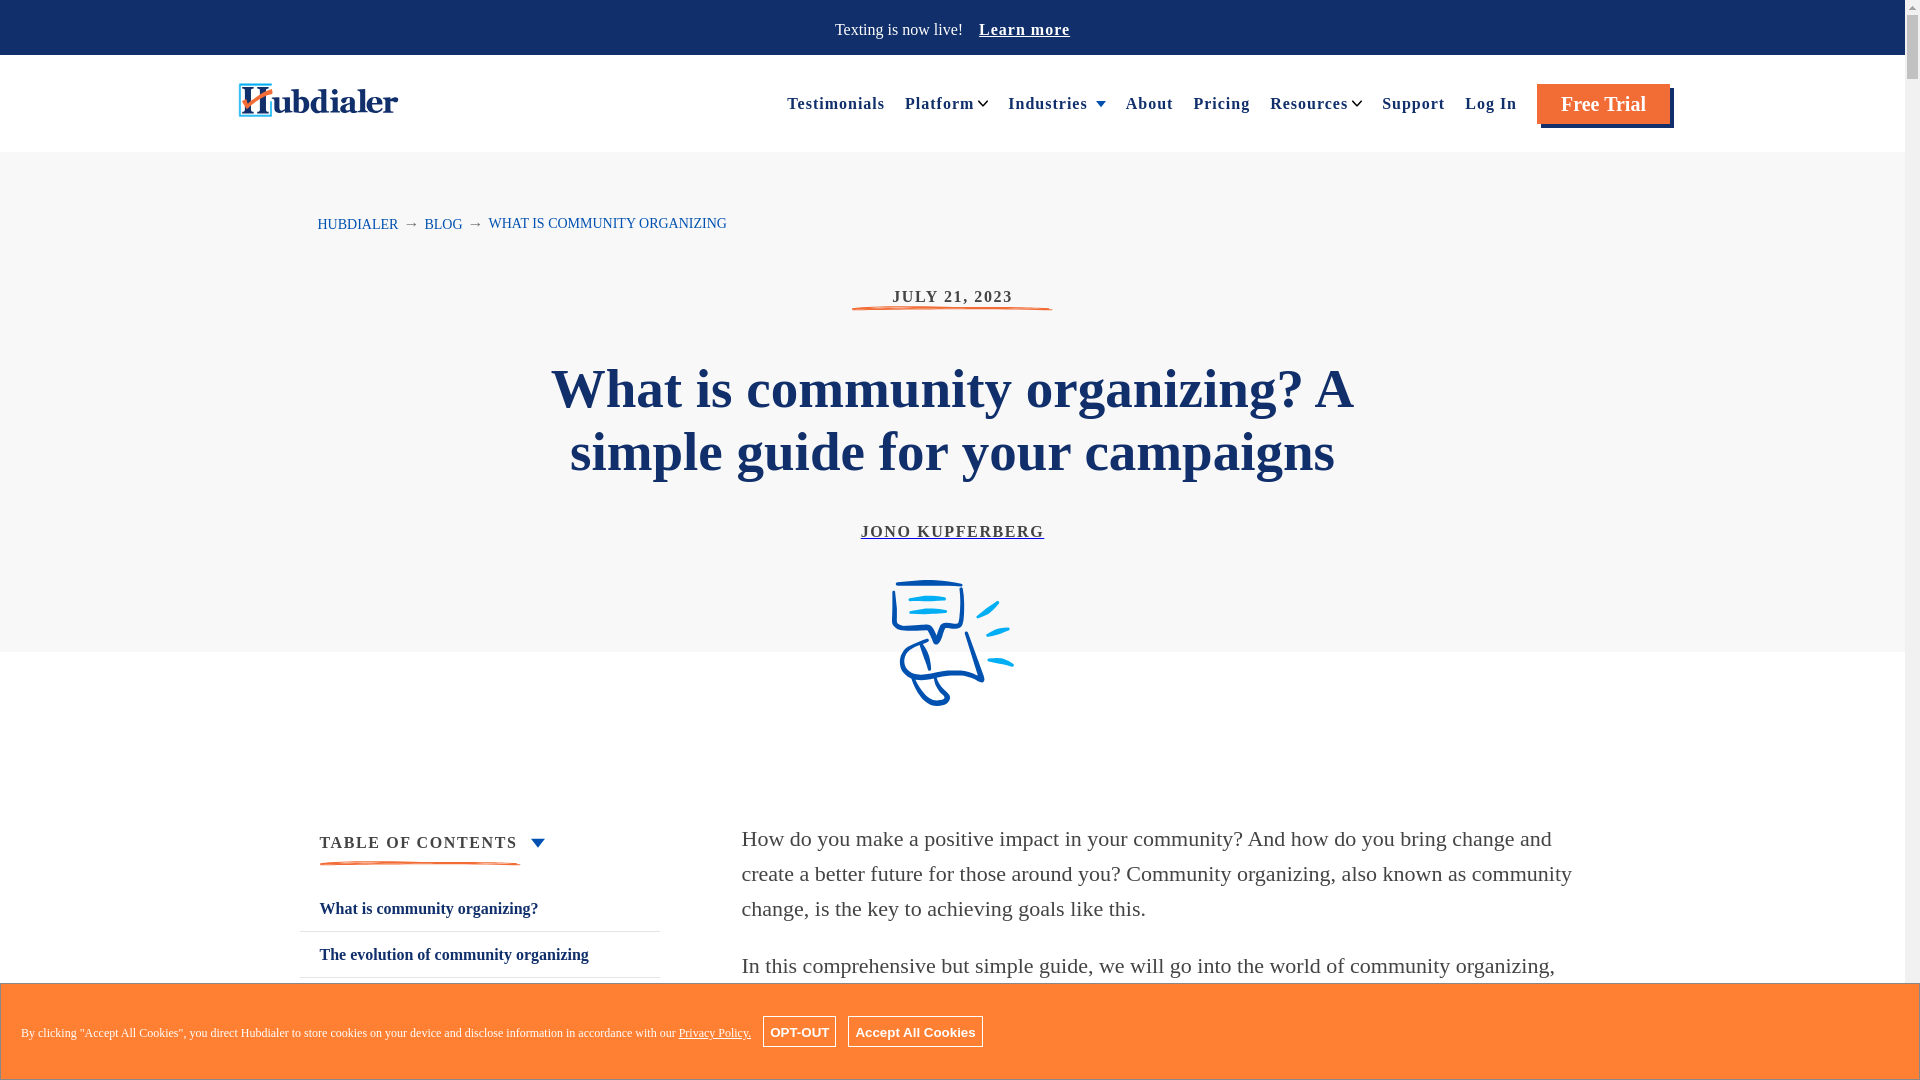 This screenshot has width=1920, height=1080. What do you see at coordinates (443, 224) in the screenshot?
I see `BLOG` at bounding box center [443, 224].